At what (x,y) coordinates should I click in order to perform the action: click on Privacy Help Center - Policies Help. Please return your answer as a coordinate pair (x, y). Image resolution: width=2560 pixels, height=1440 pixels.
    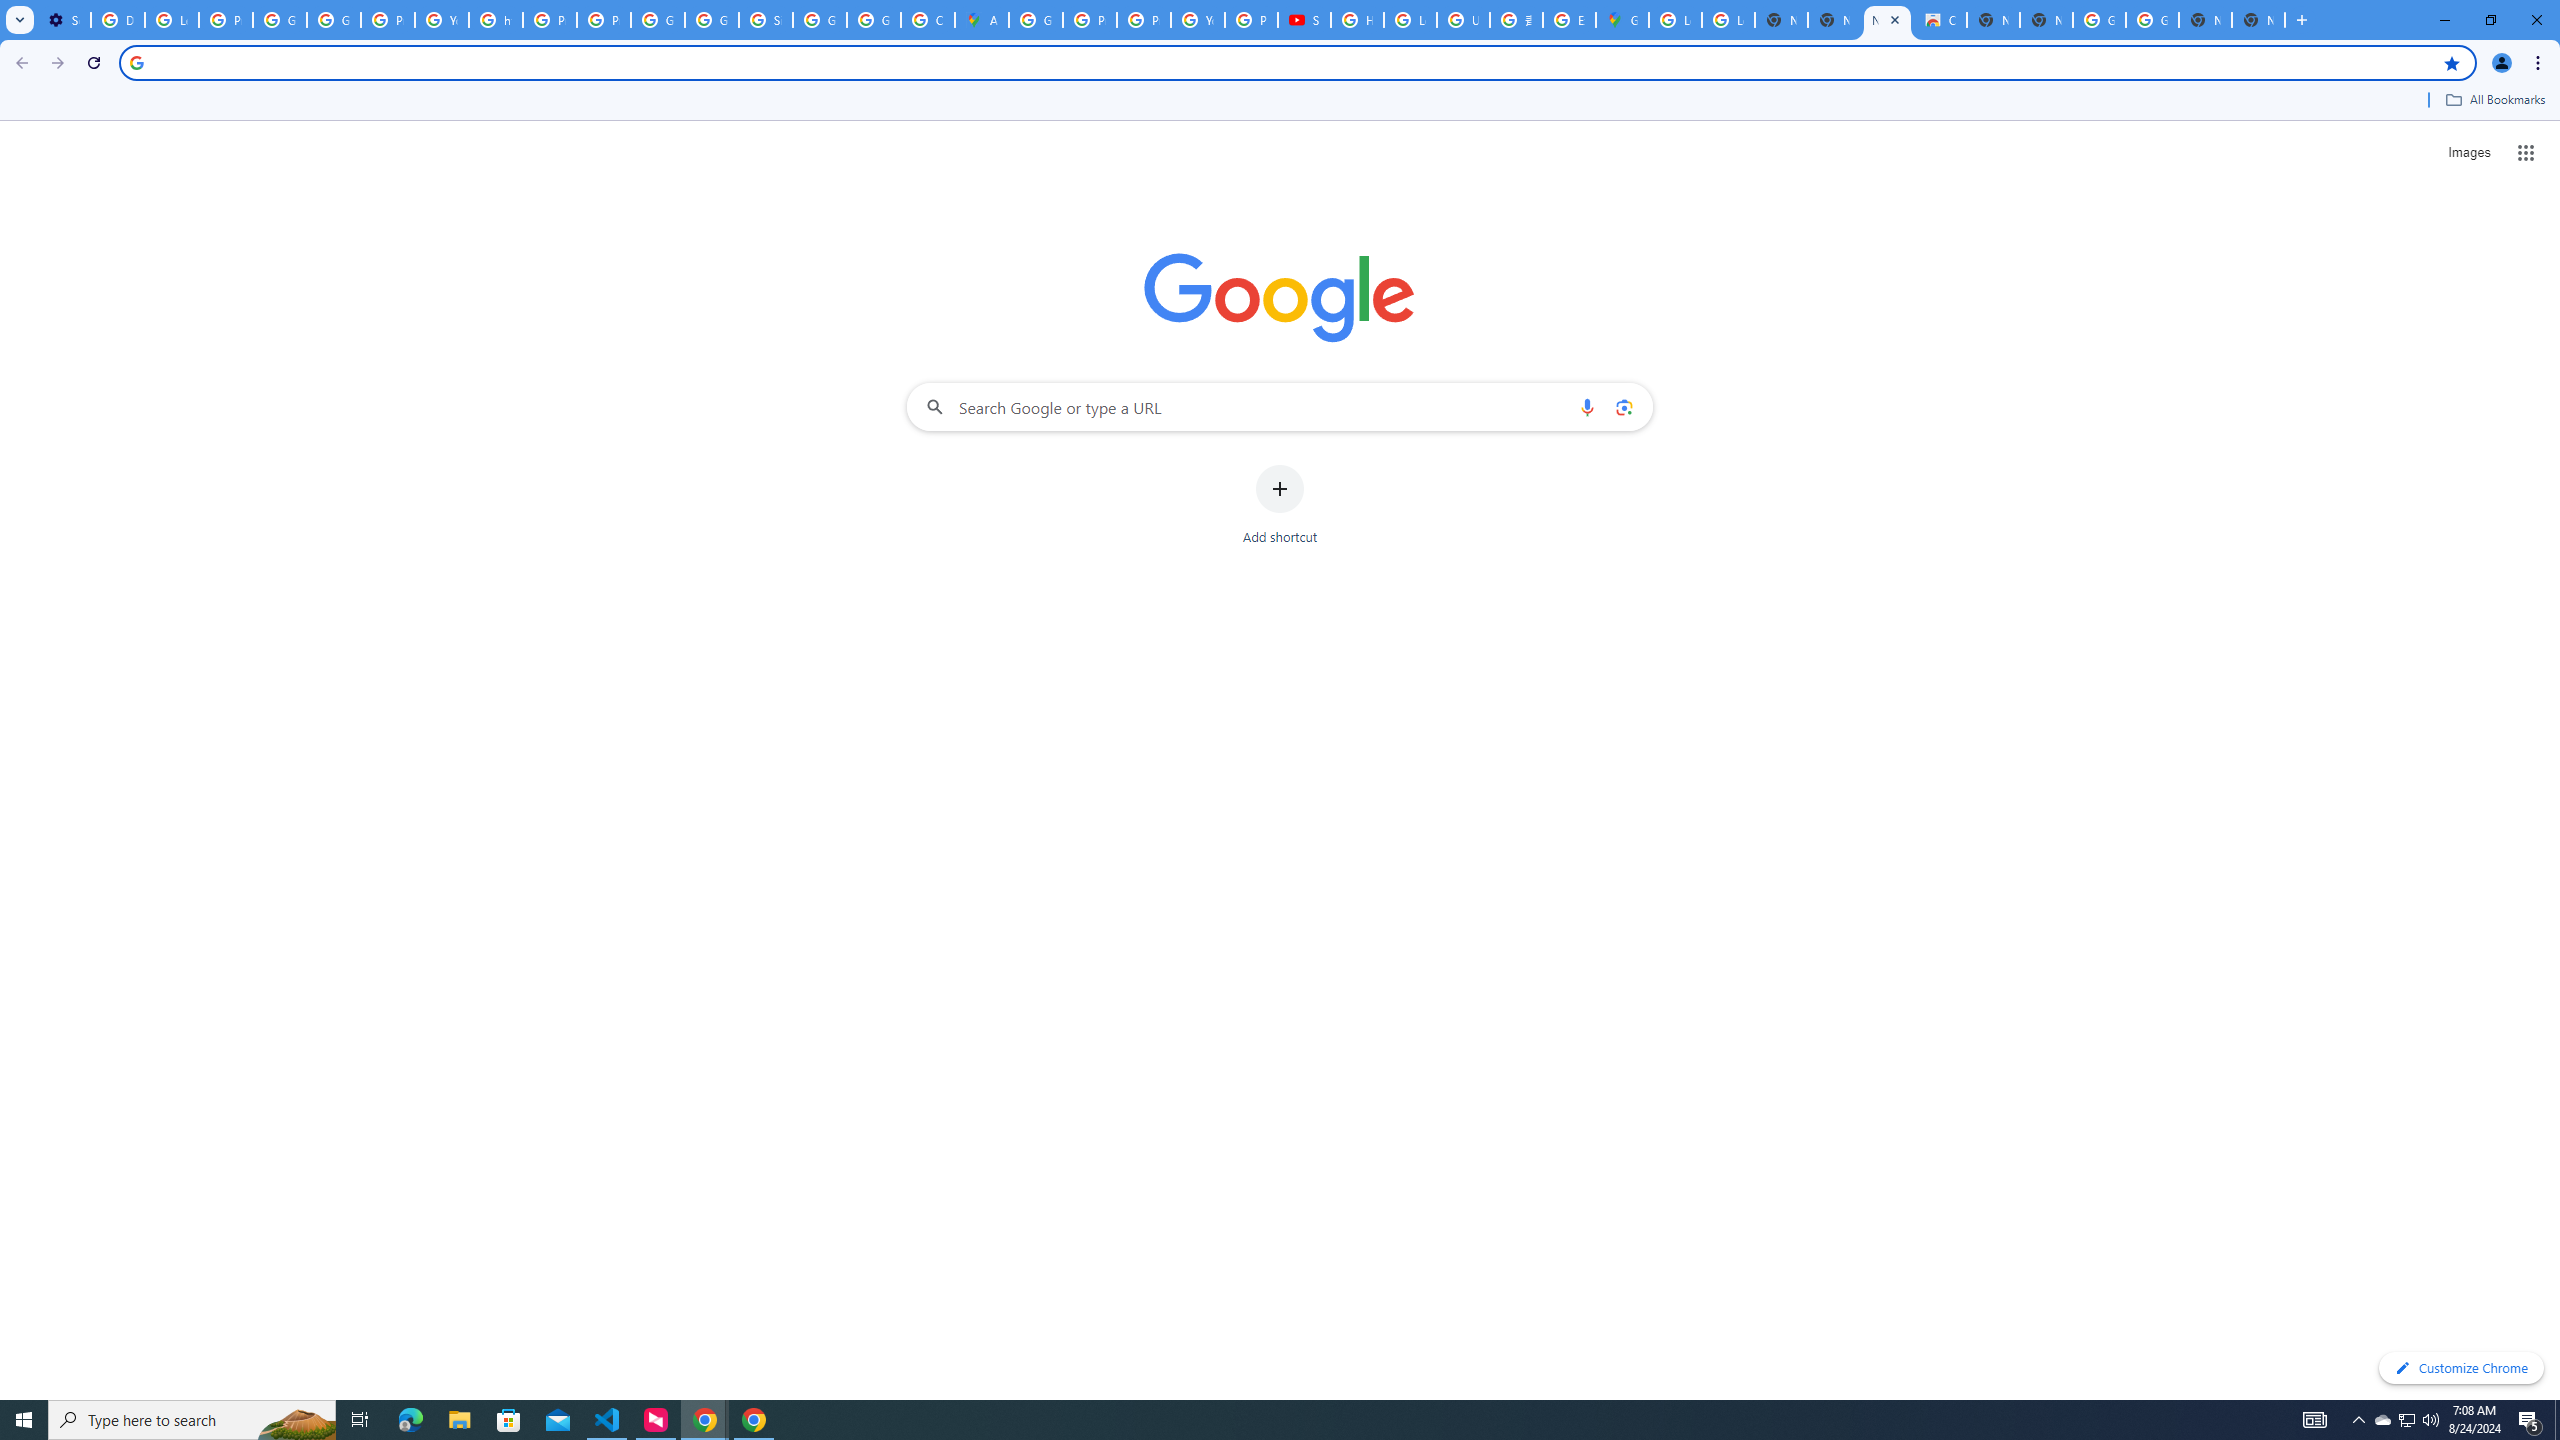
    Looking at the image, I should click on (1090, 20).